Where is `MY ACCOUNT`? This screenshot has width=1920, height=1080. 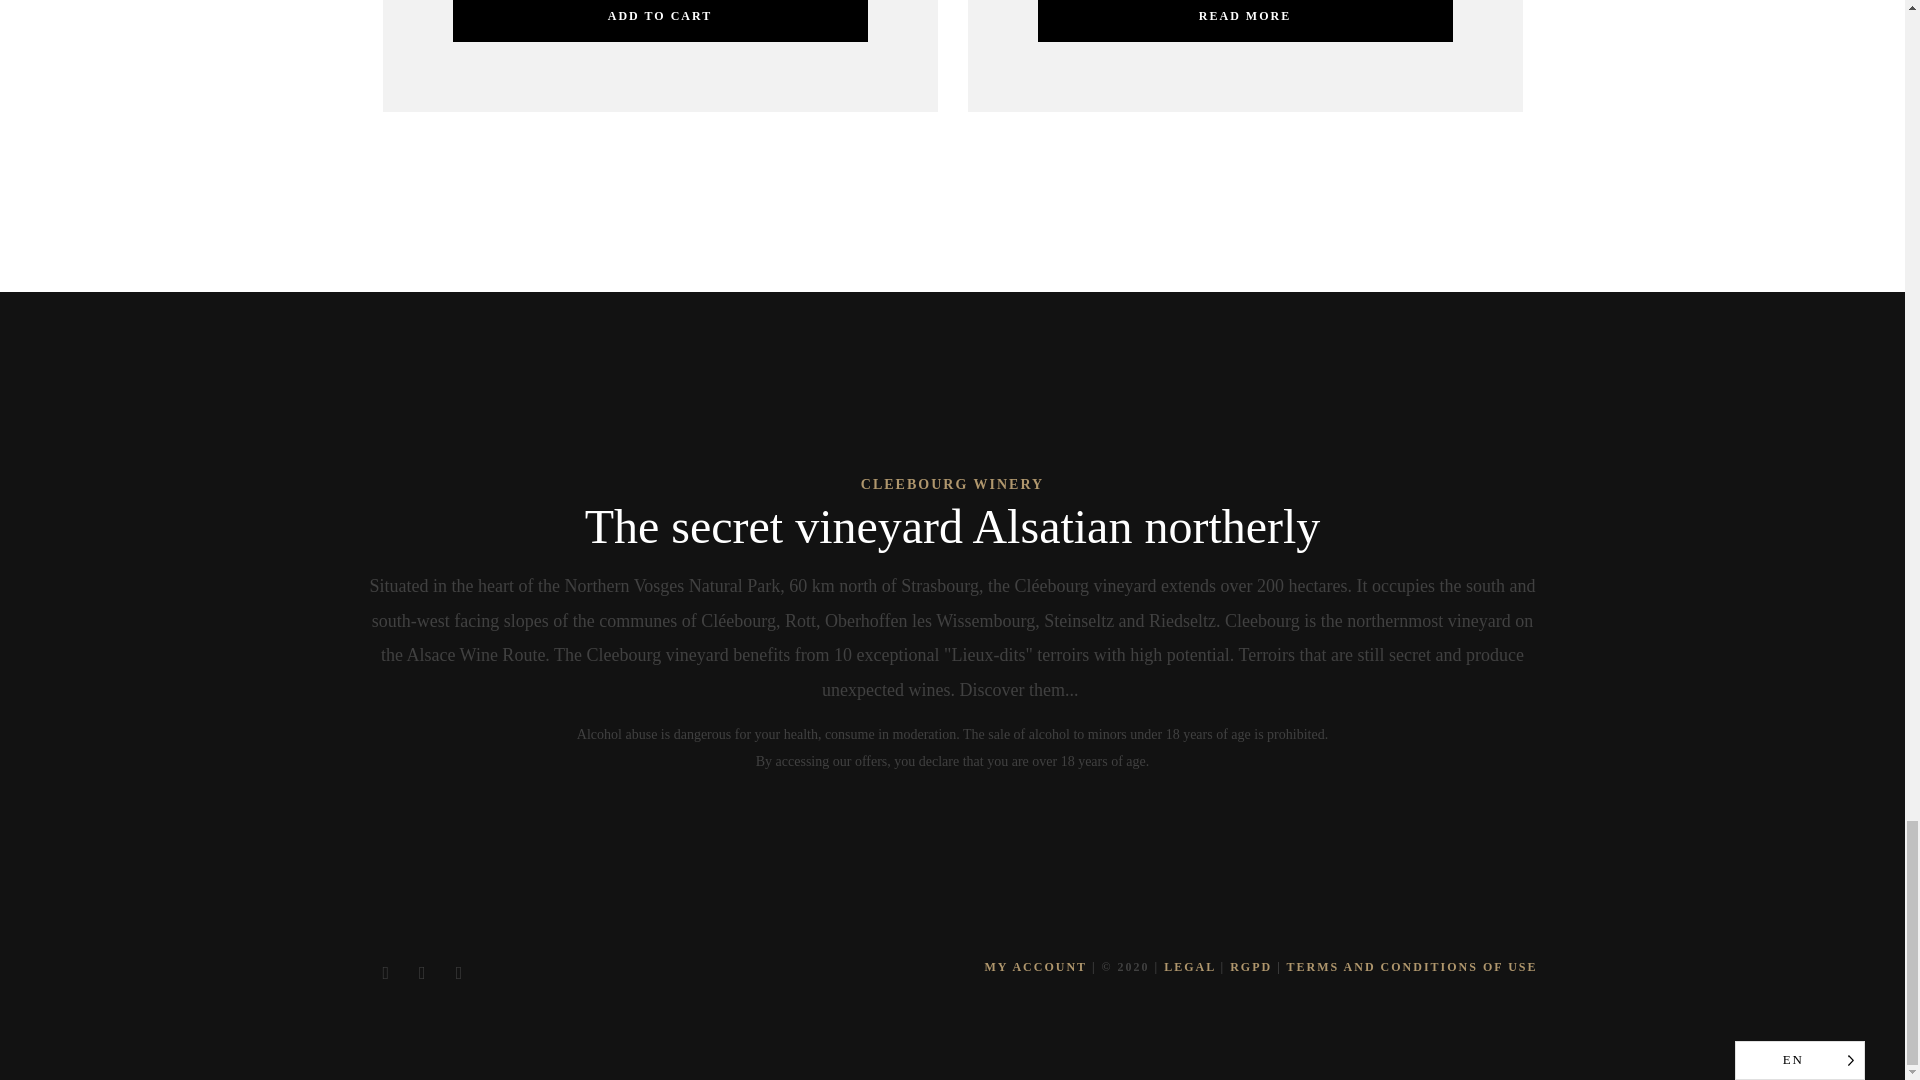 MY ACCOUNT is located at coordinates (1035, 967).